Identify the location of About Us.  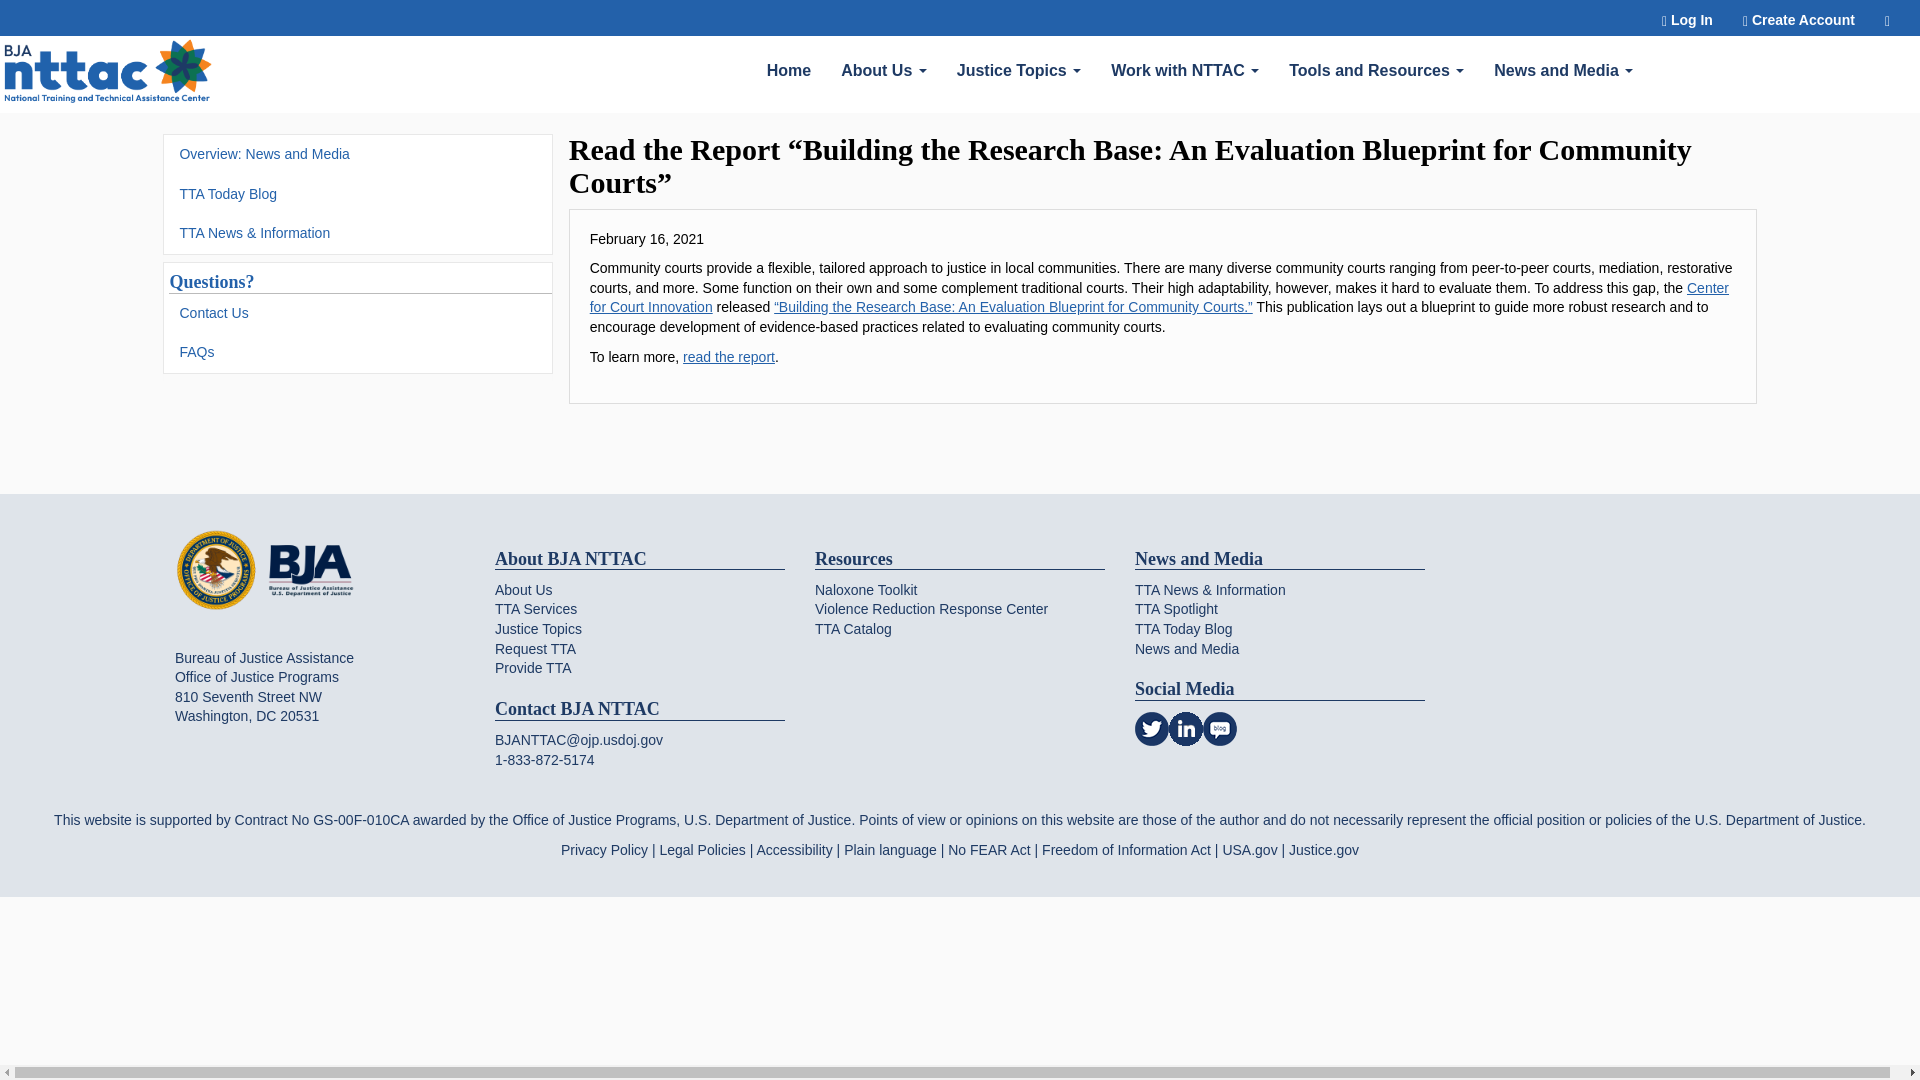
(884, 69).